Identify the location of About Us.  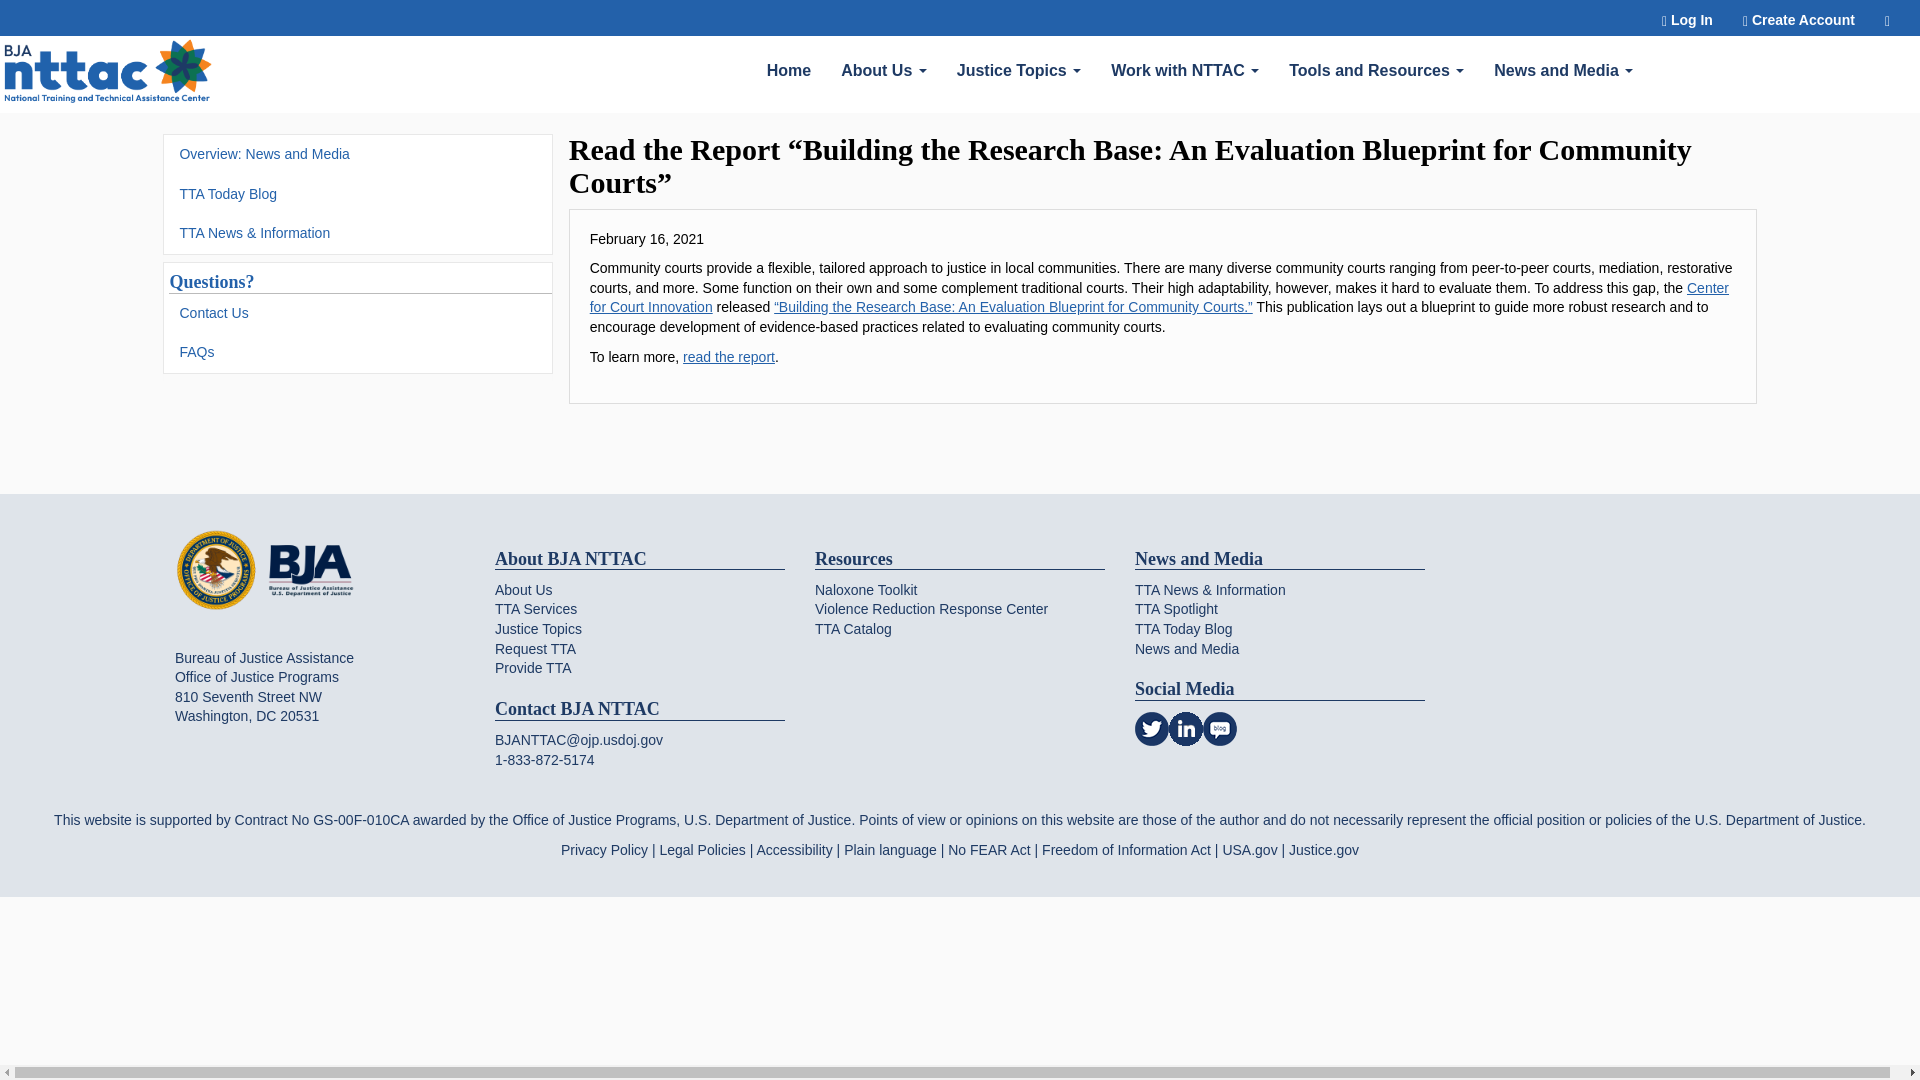
(884, 69).